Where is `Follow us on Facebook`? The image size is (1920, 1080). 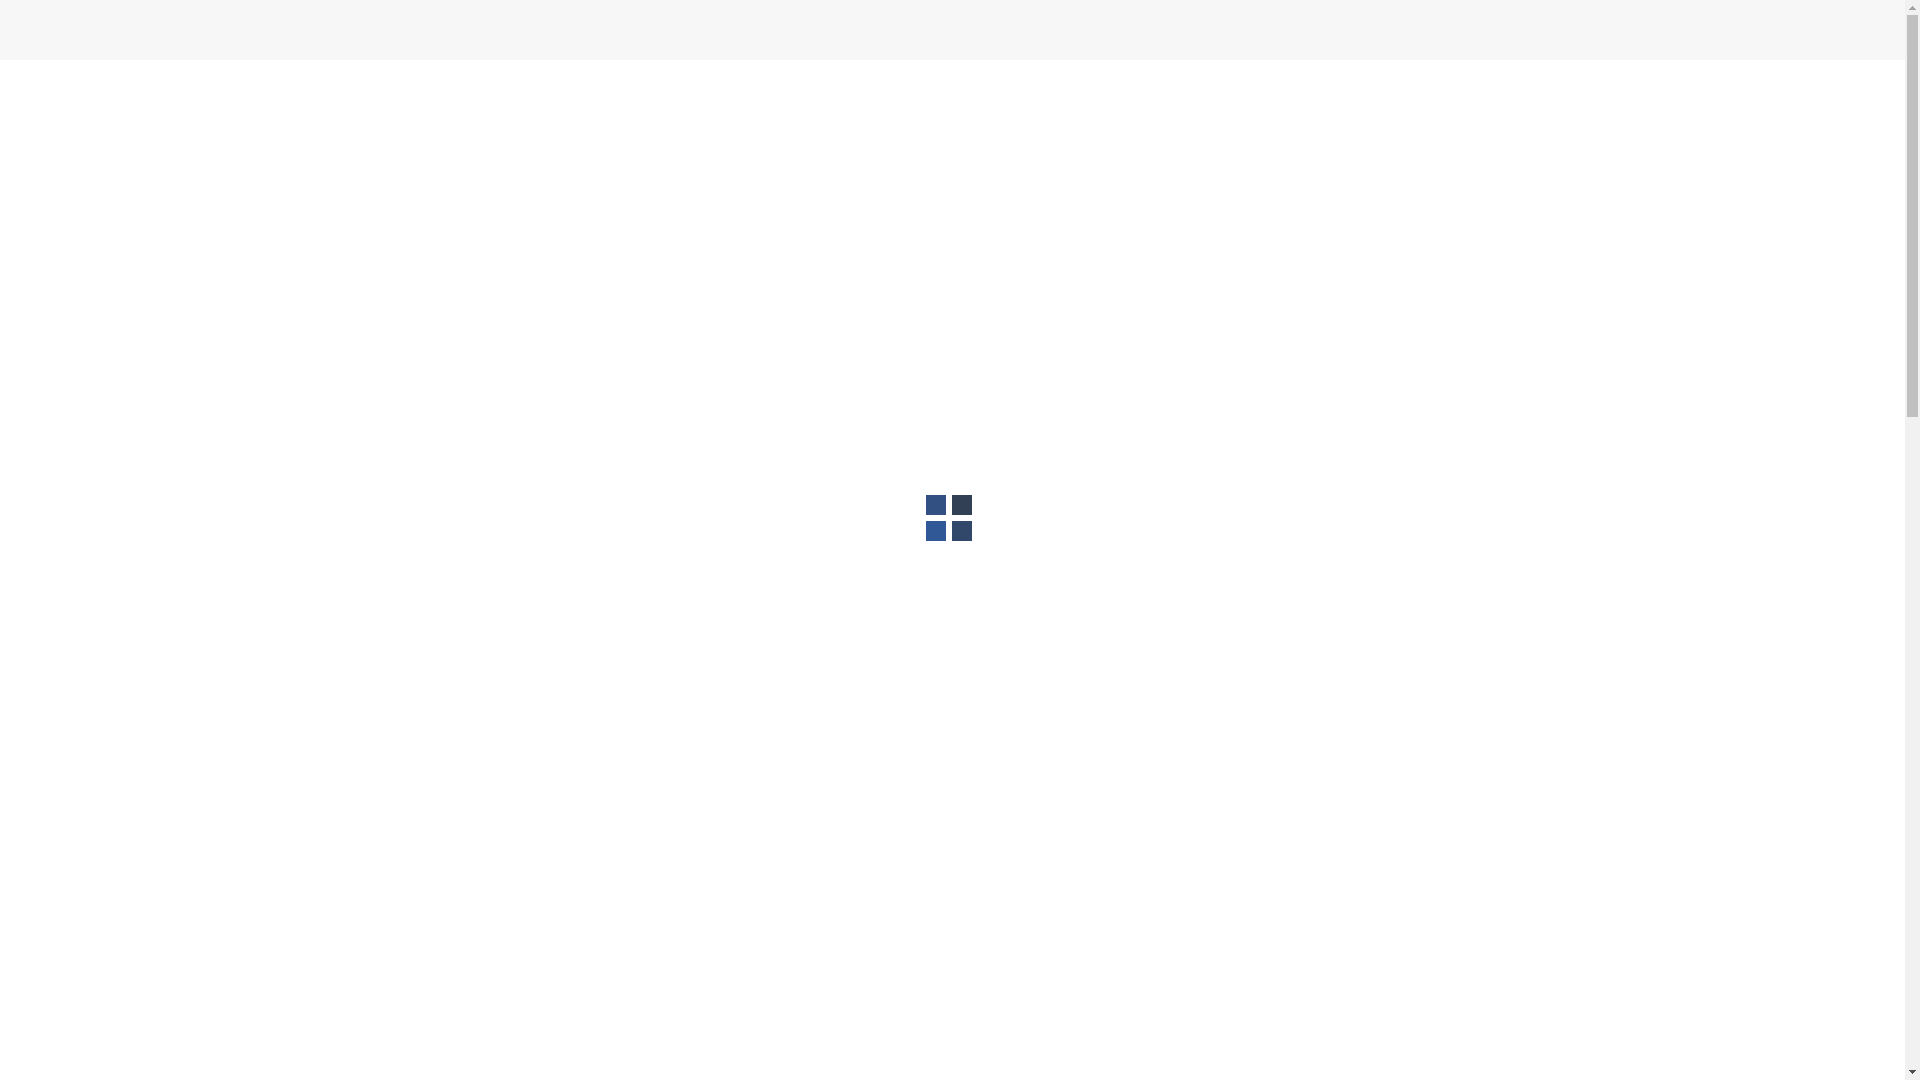 Follow us on Facebook is located at coordinates (1210, 358).